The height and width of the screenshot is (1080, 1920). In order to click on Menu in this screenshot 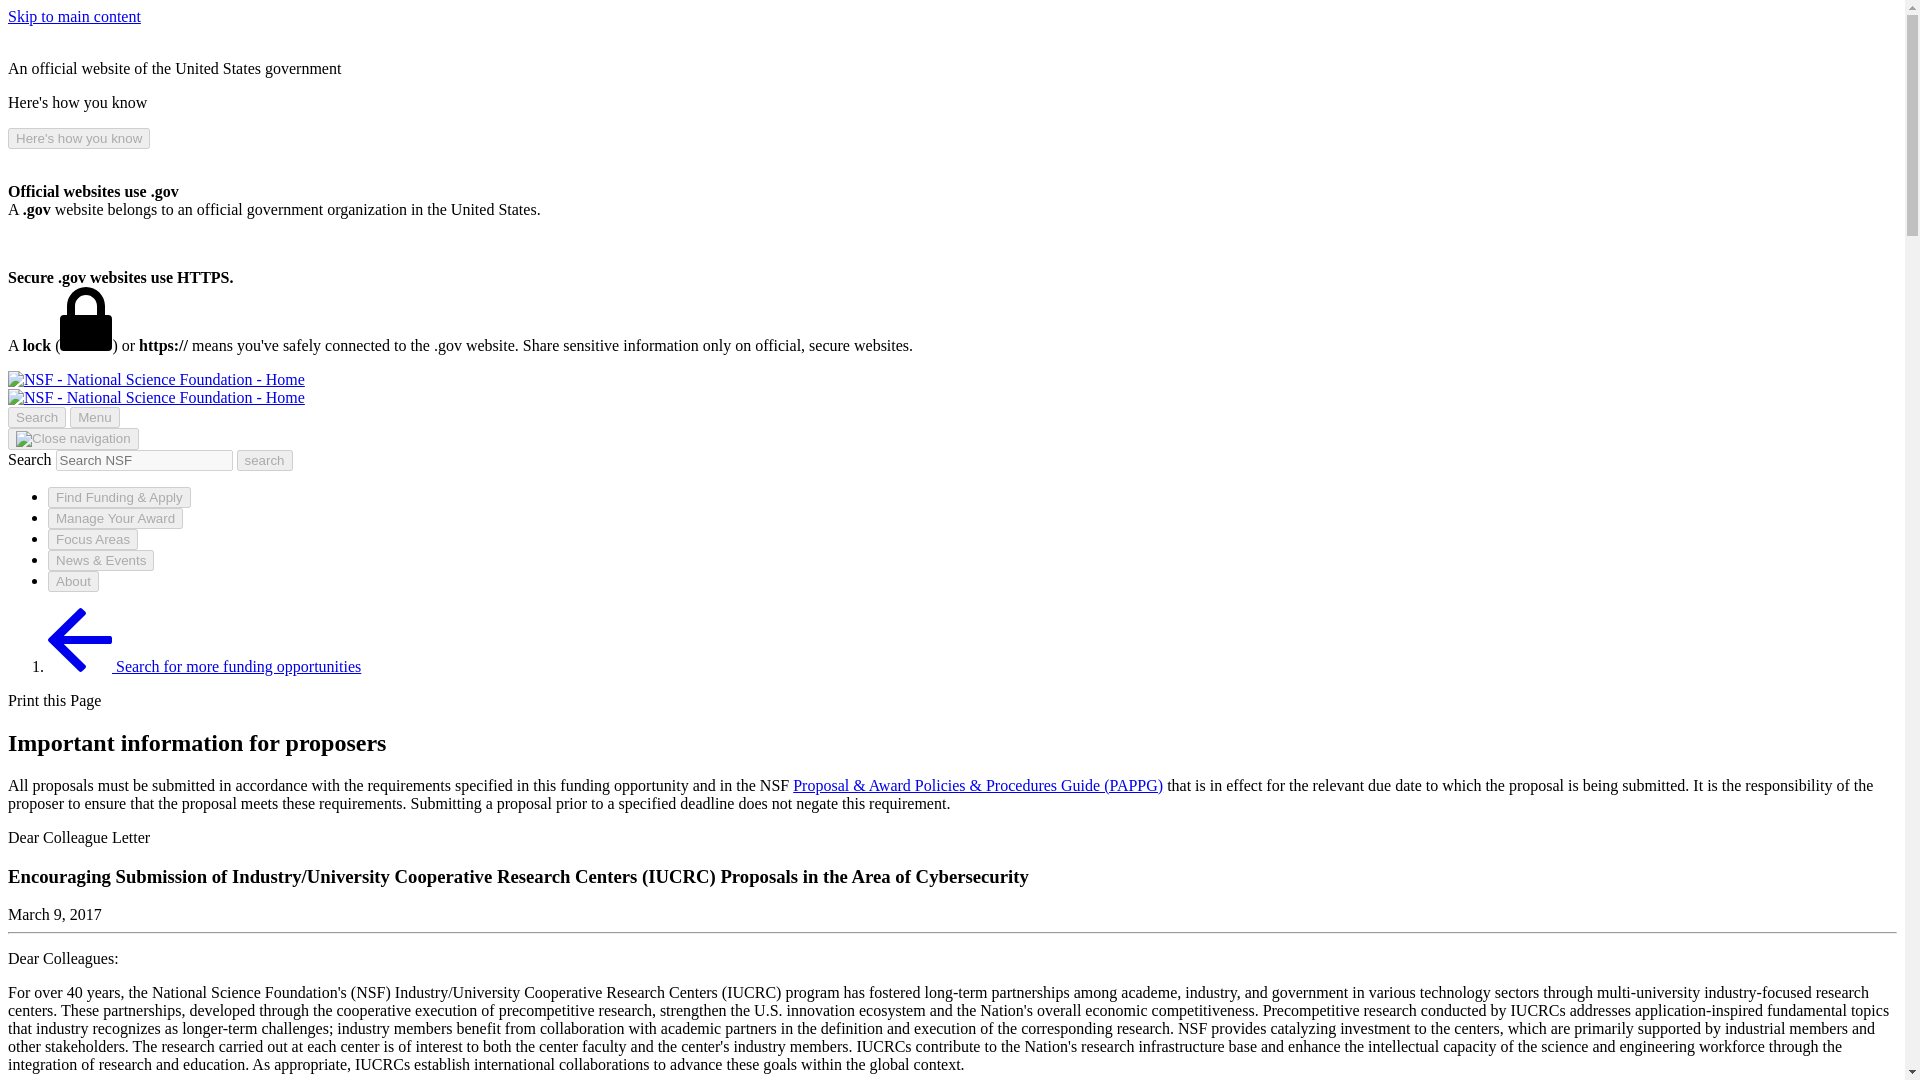, I will do `click(94, 417)`.